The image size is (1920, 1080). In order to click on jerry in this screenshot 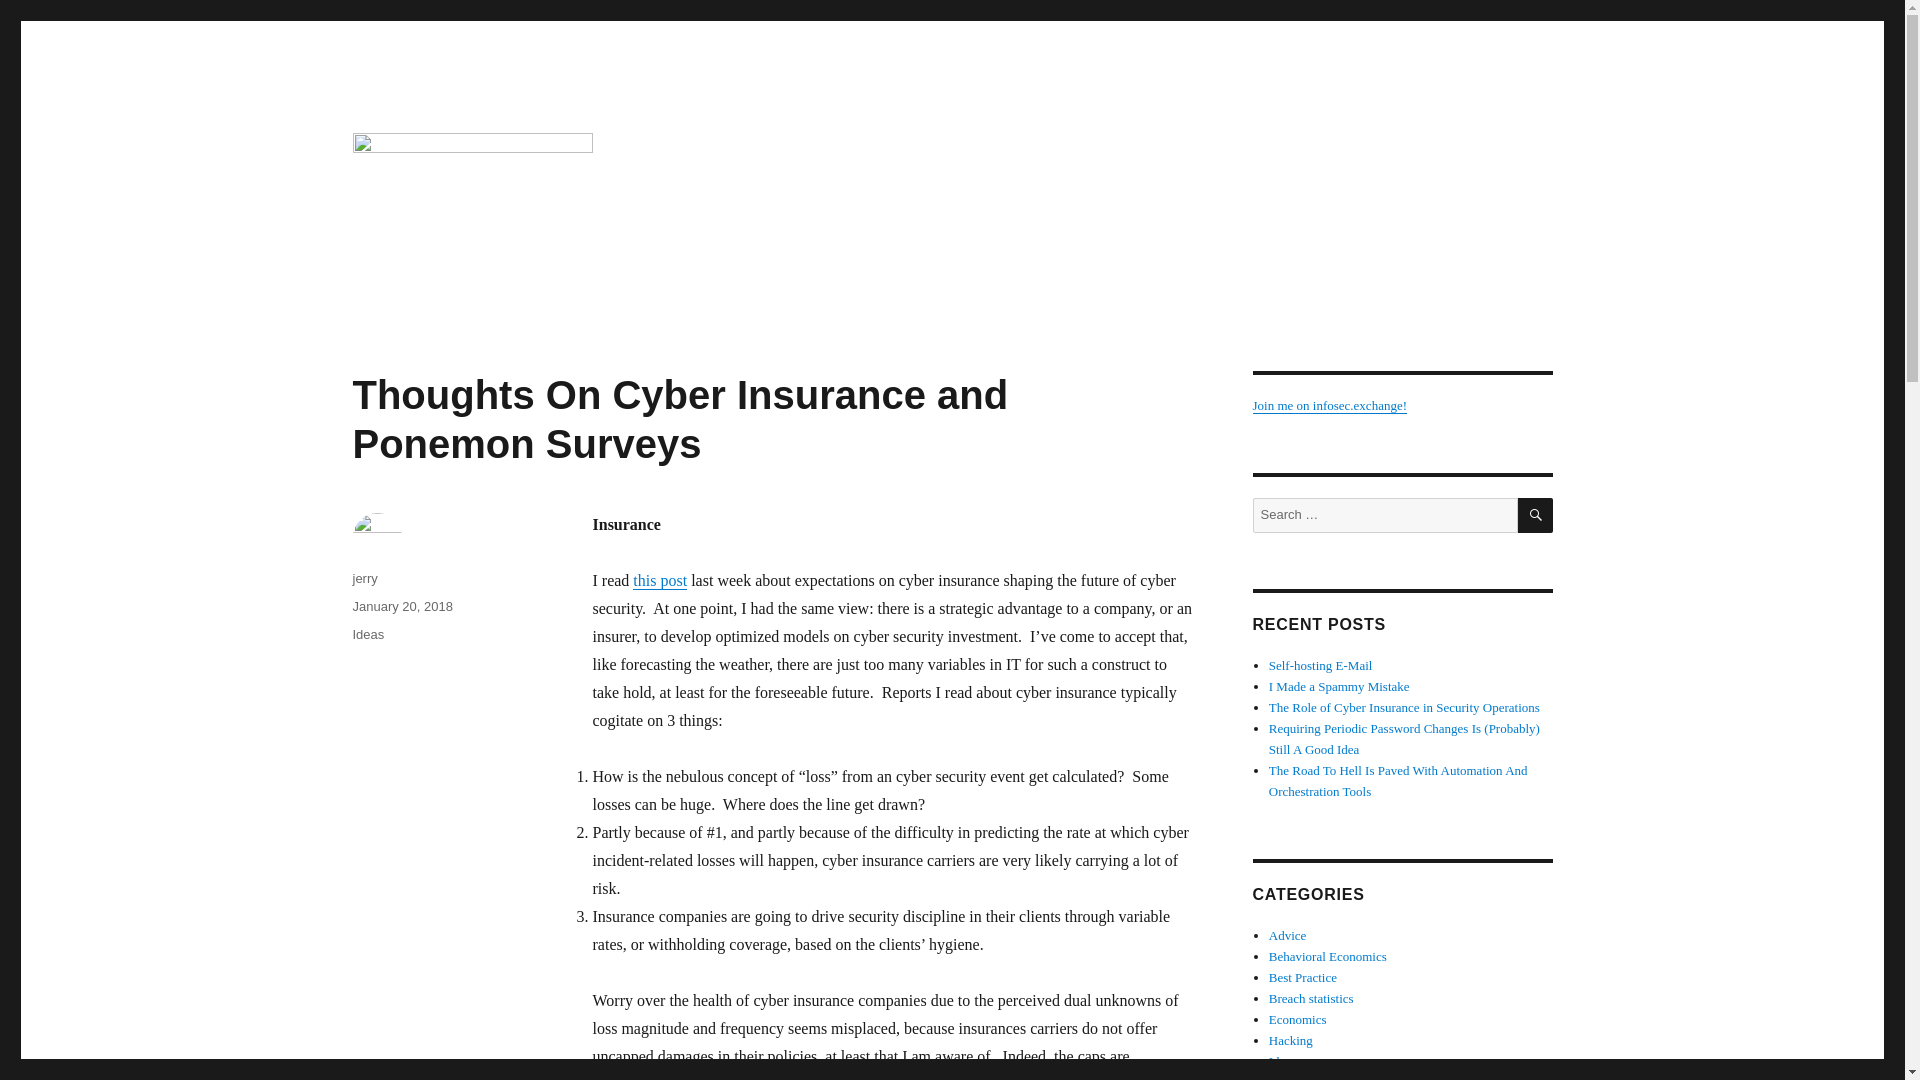, I will do `click(364, 578)`.